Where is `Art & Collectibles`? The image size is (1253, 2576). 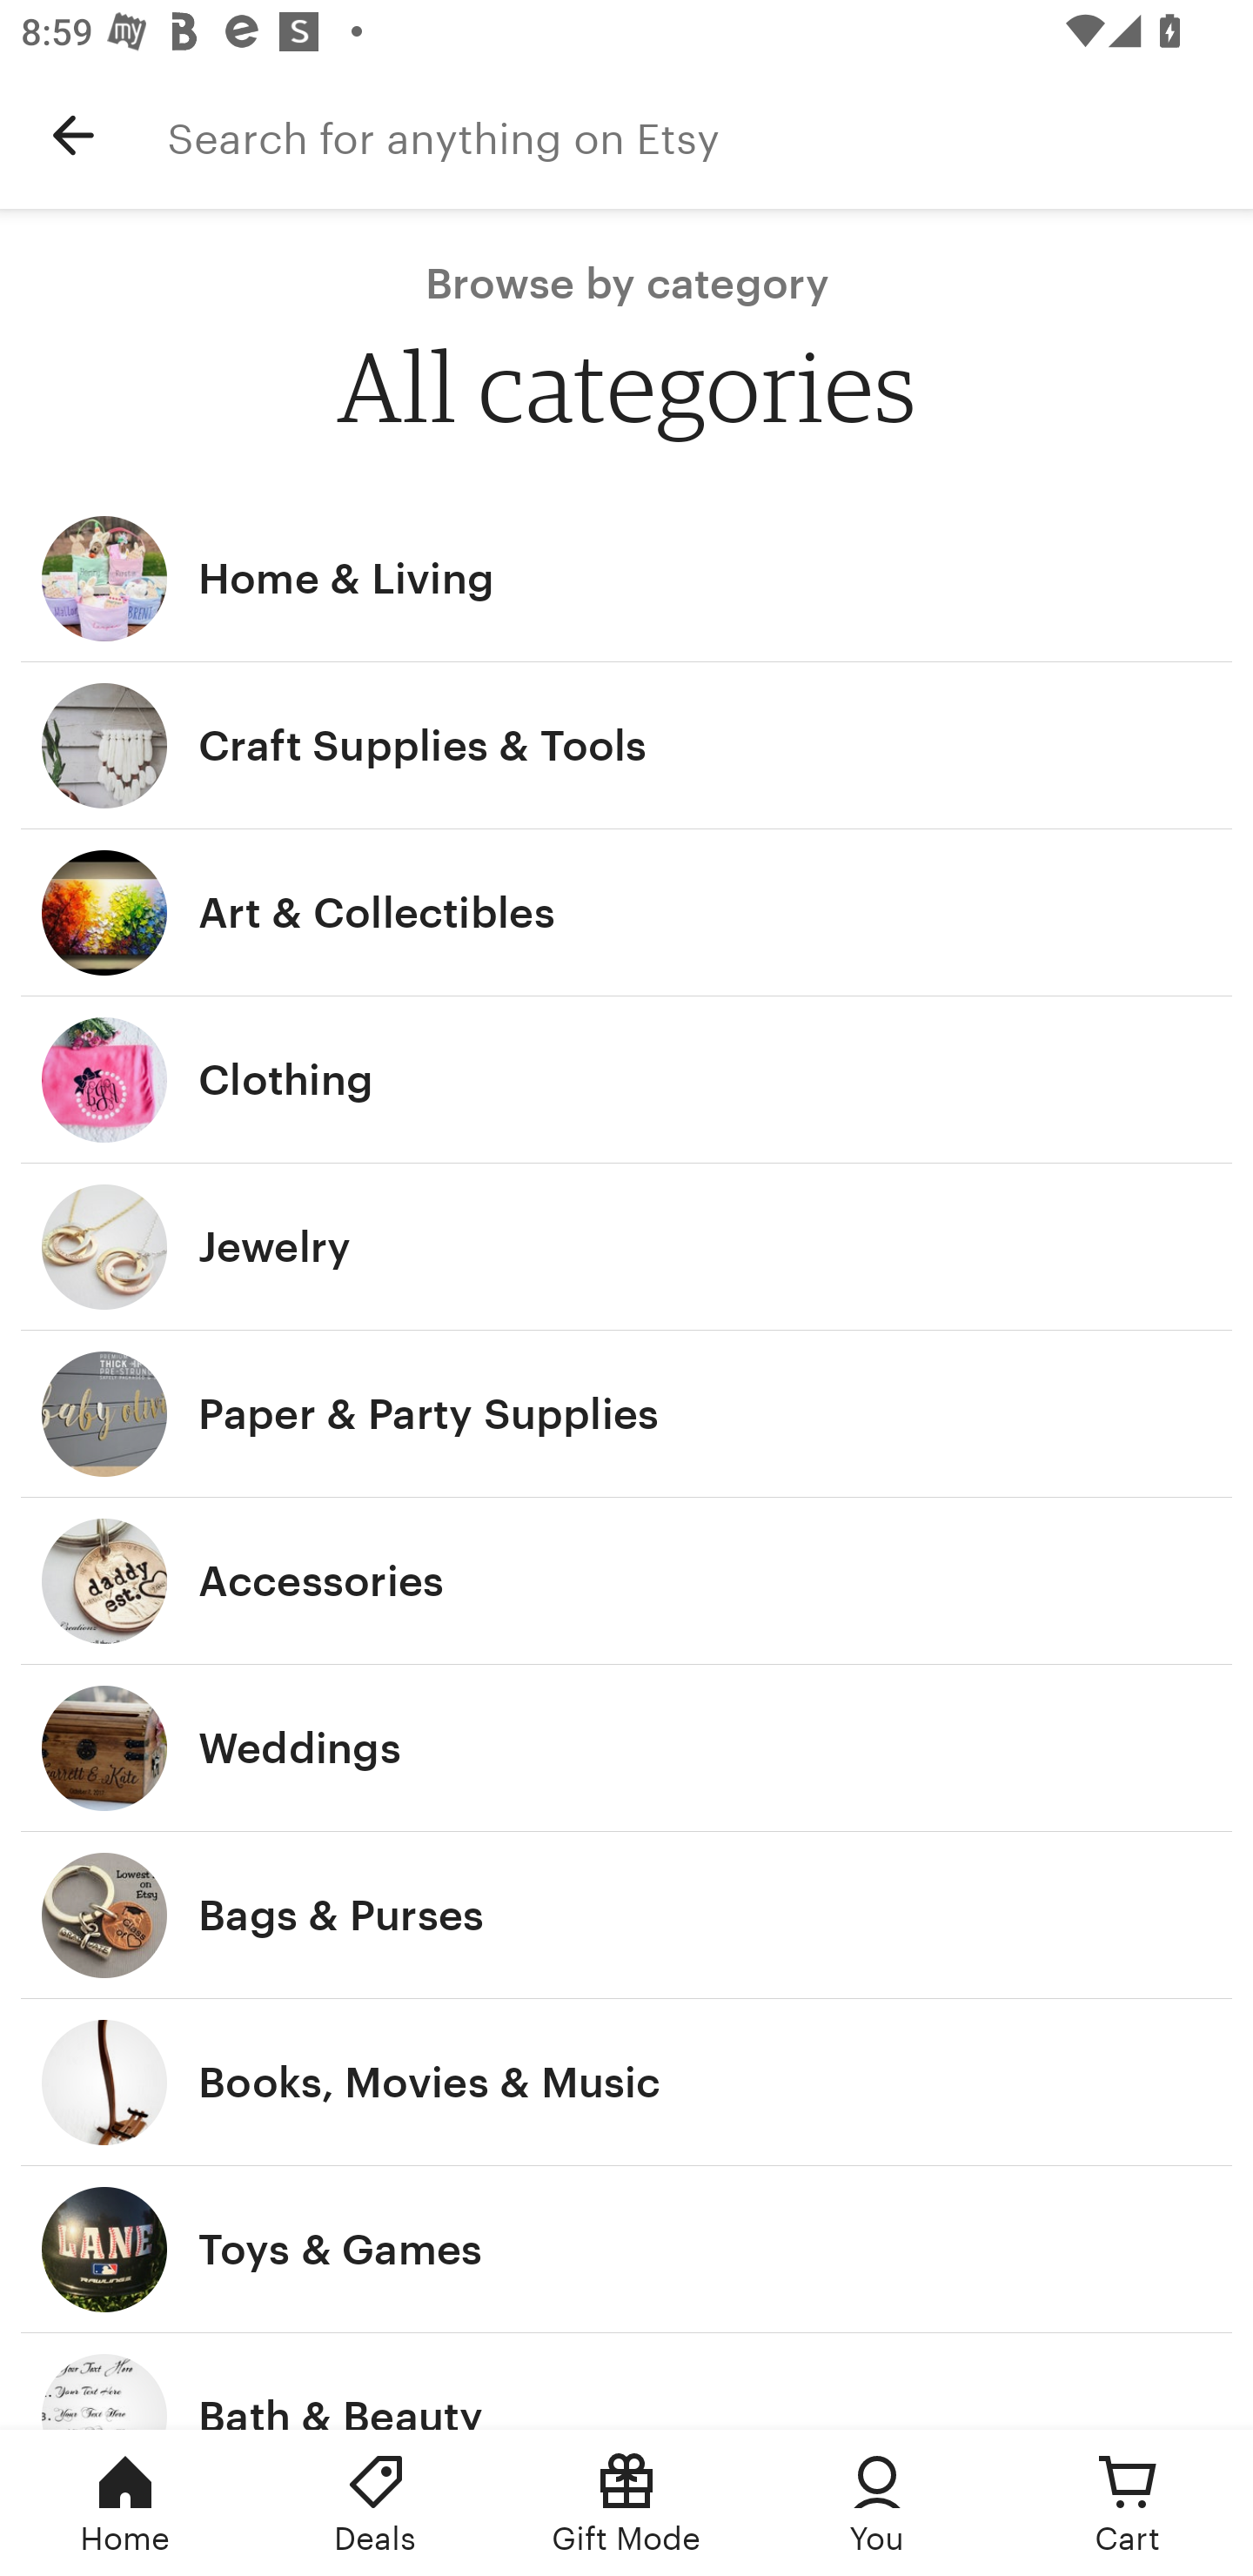 Art & Collectibles is located at coordinates (626, 913).